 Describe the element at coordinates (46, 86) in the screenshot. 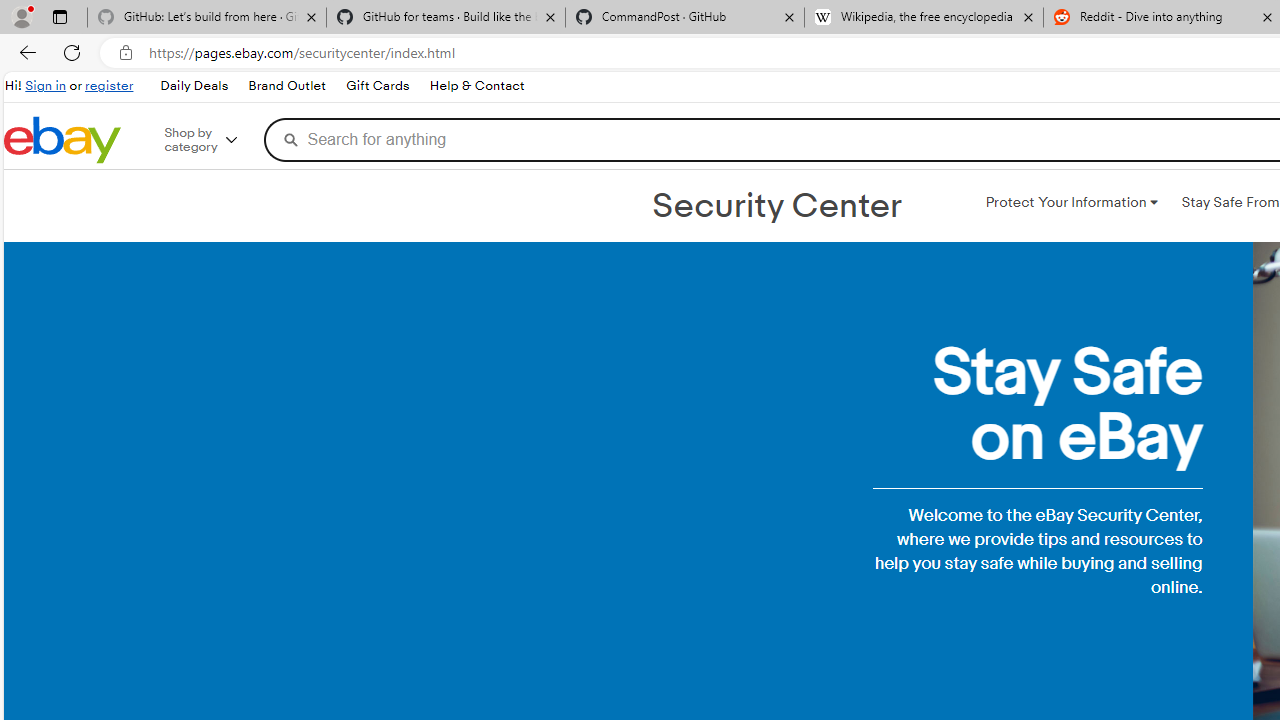

I see `Sign in` at that location.